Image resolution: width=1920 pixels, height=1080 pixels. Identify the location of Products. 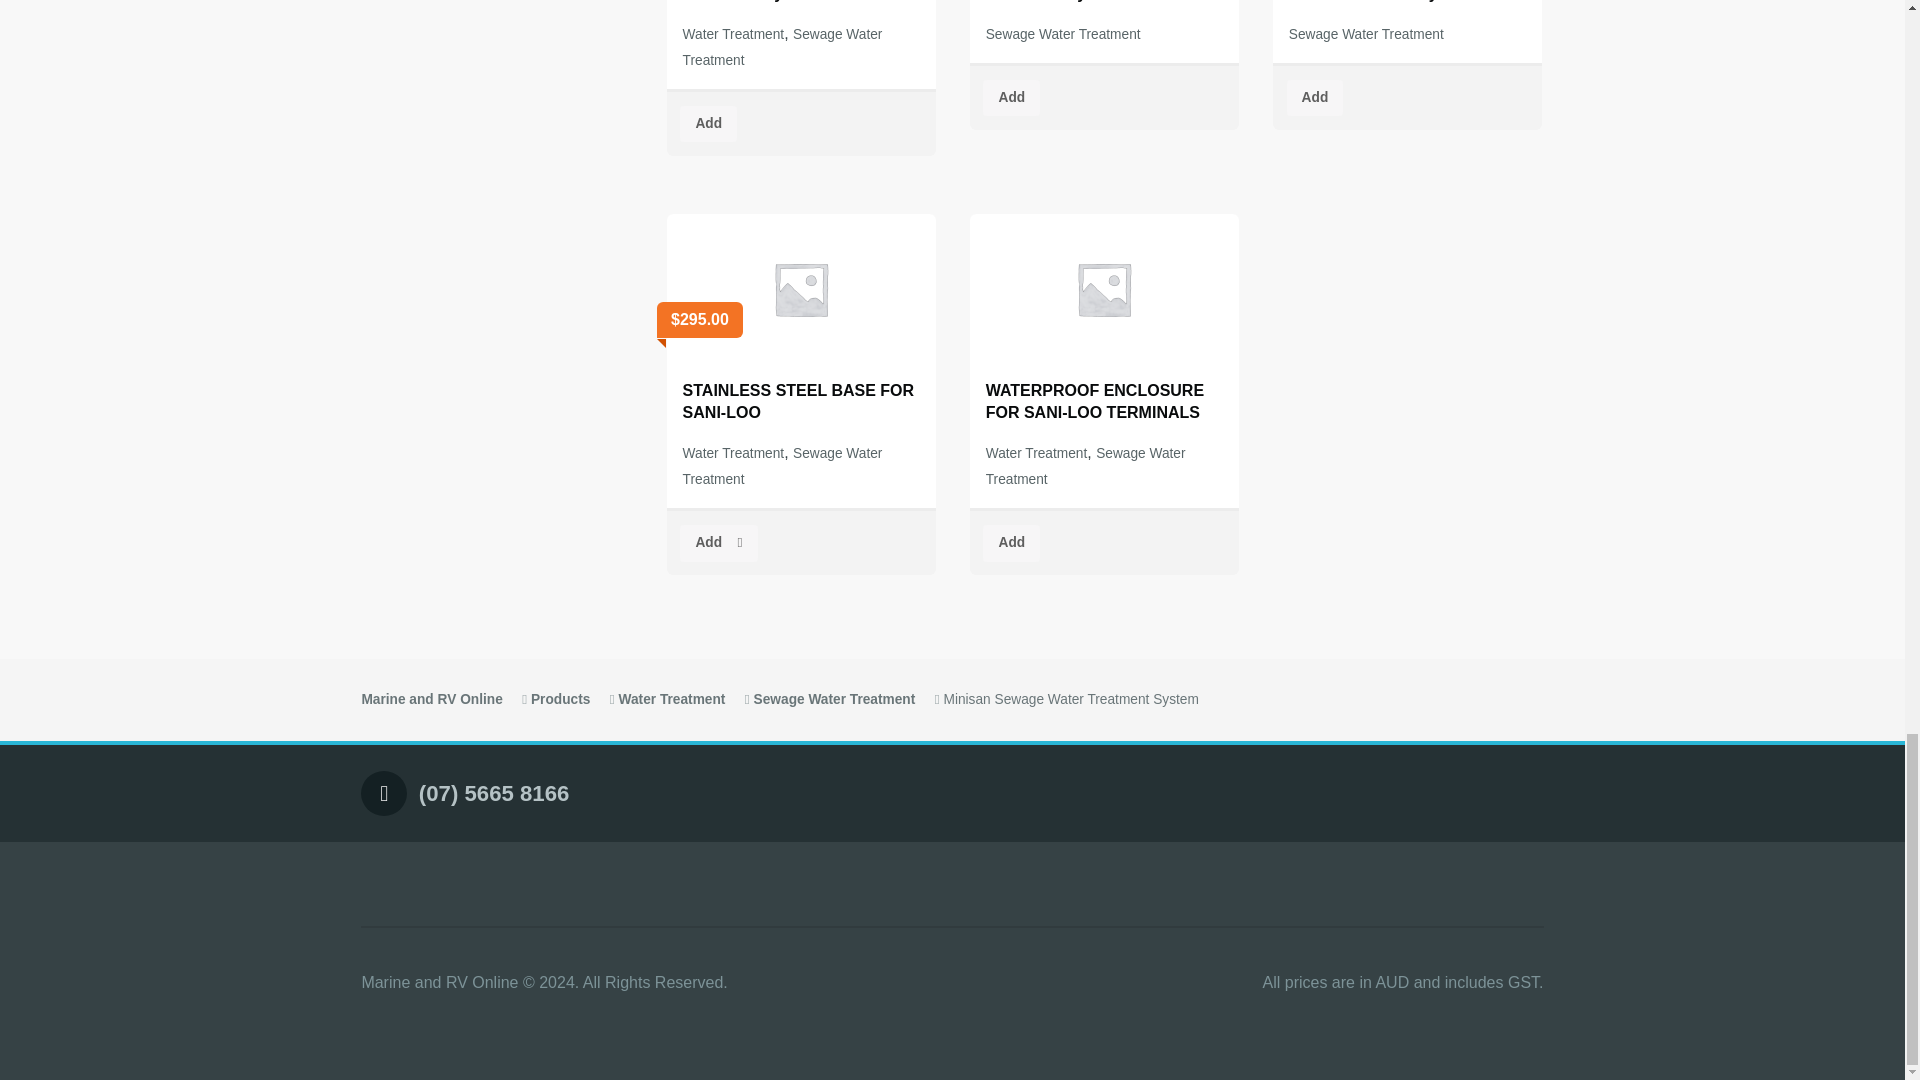
(560, 700).